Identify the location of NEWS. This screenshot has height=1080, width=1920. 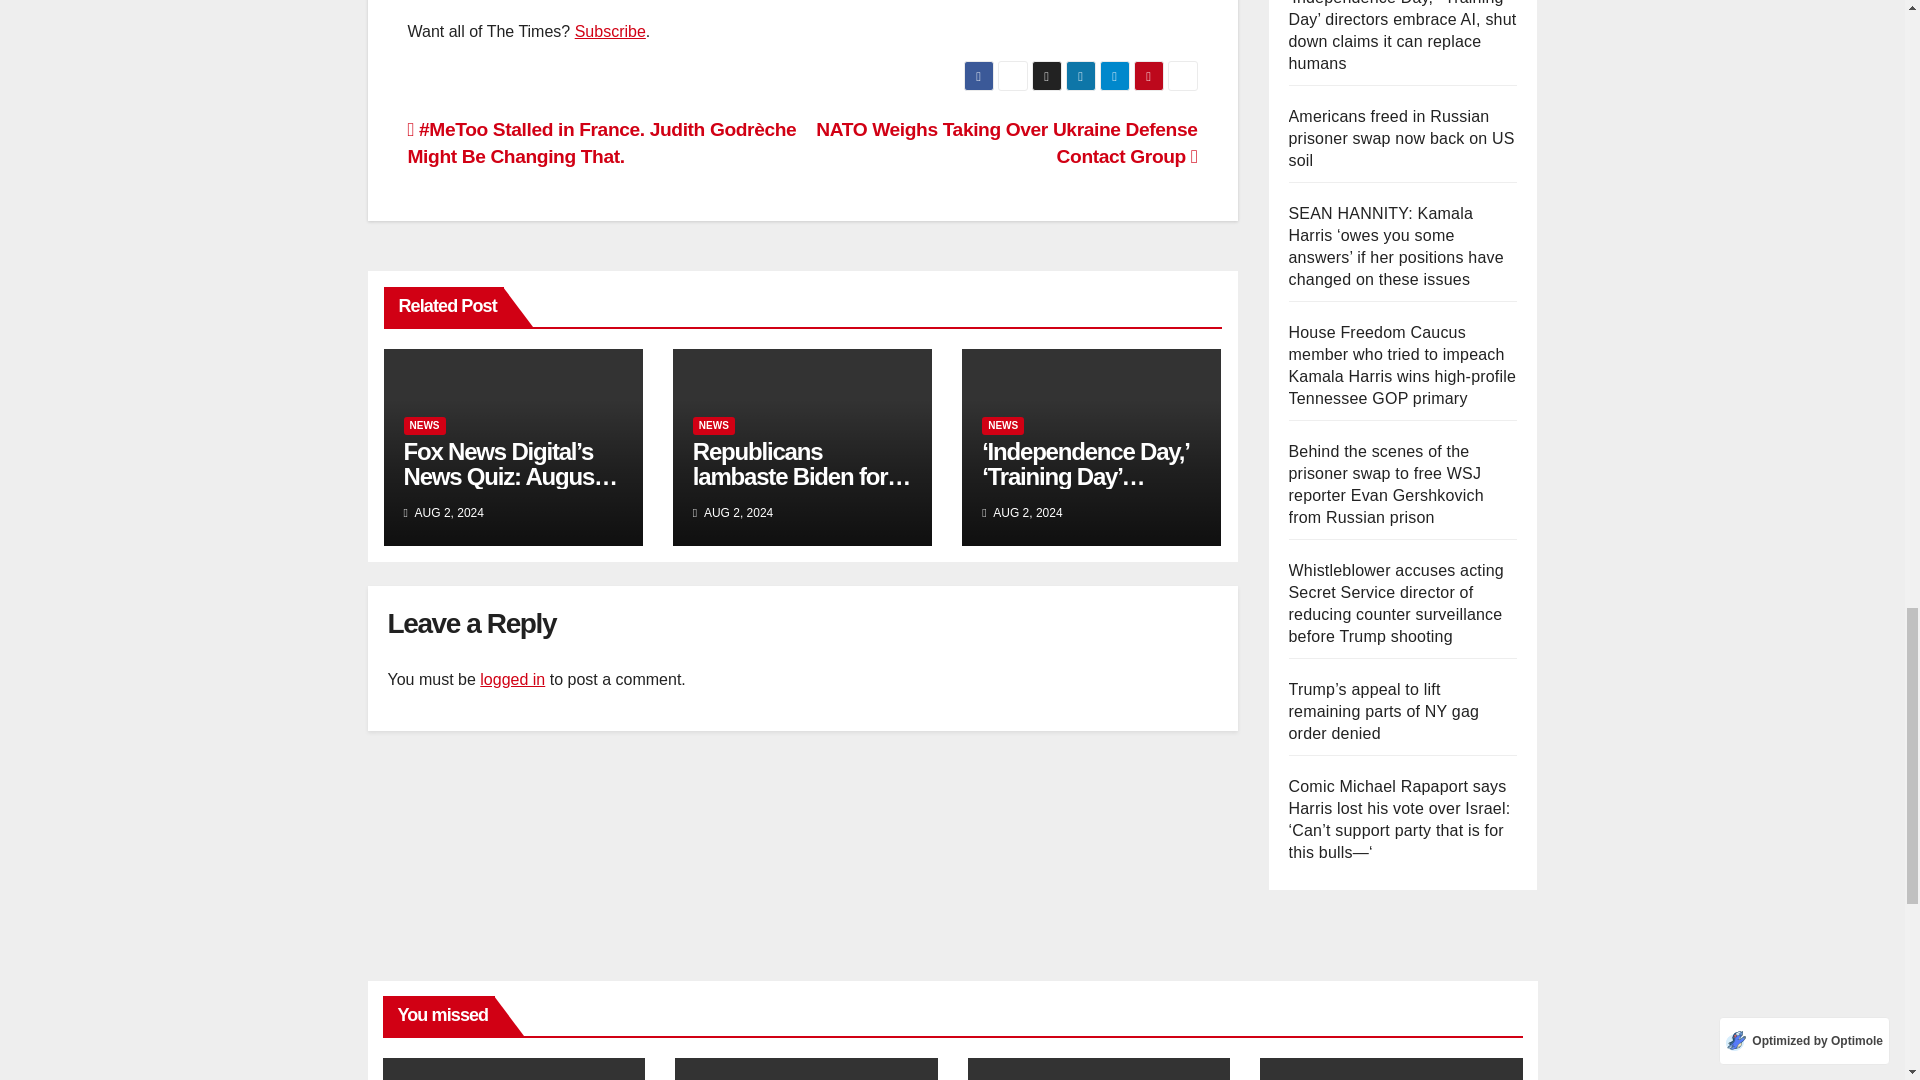
(1002, 426).